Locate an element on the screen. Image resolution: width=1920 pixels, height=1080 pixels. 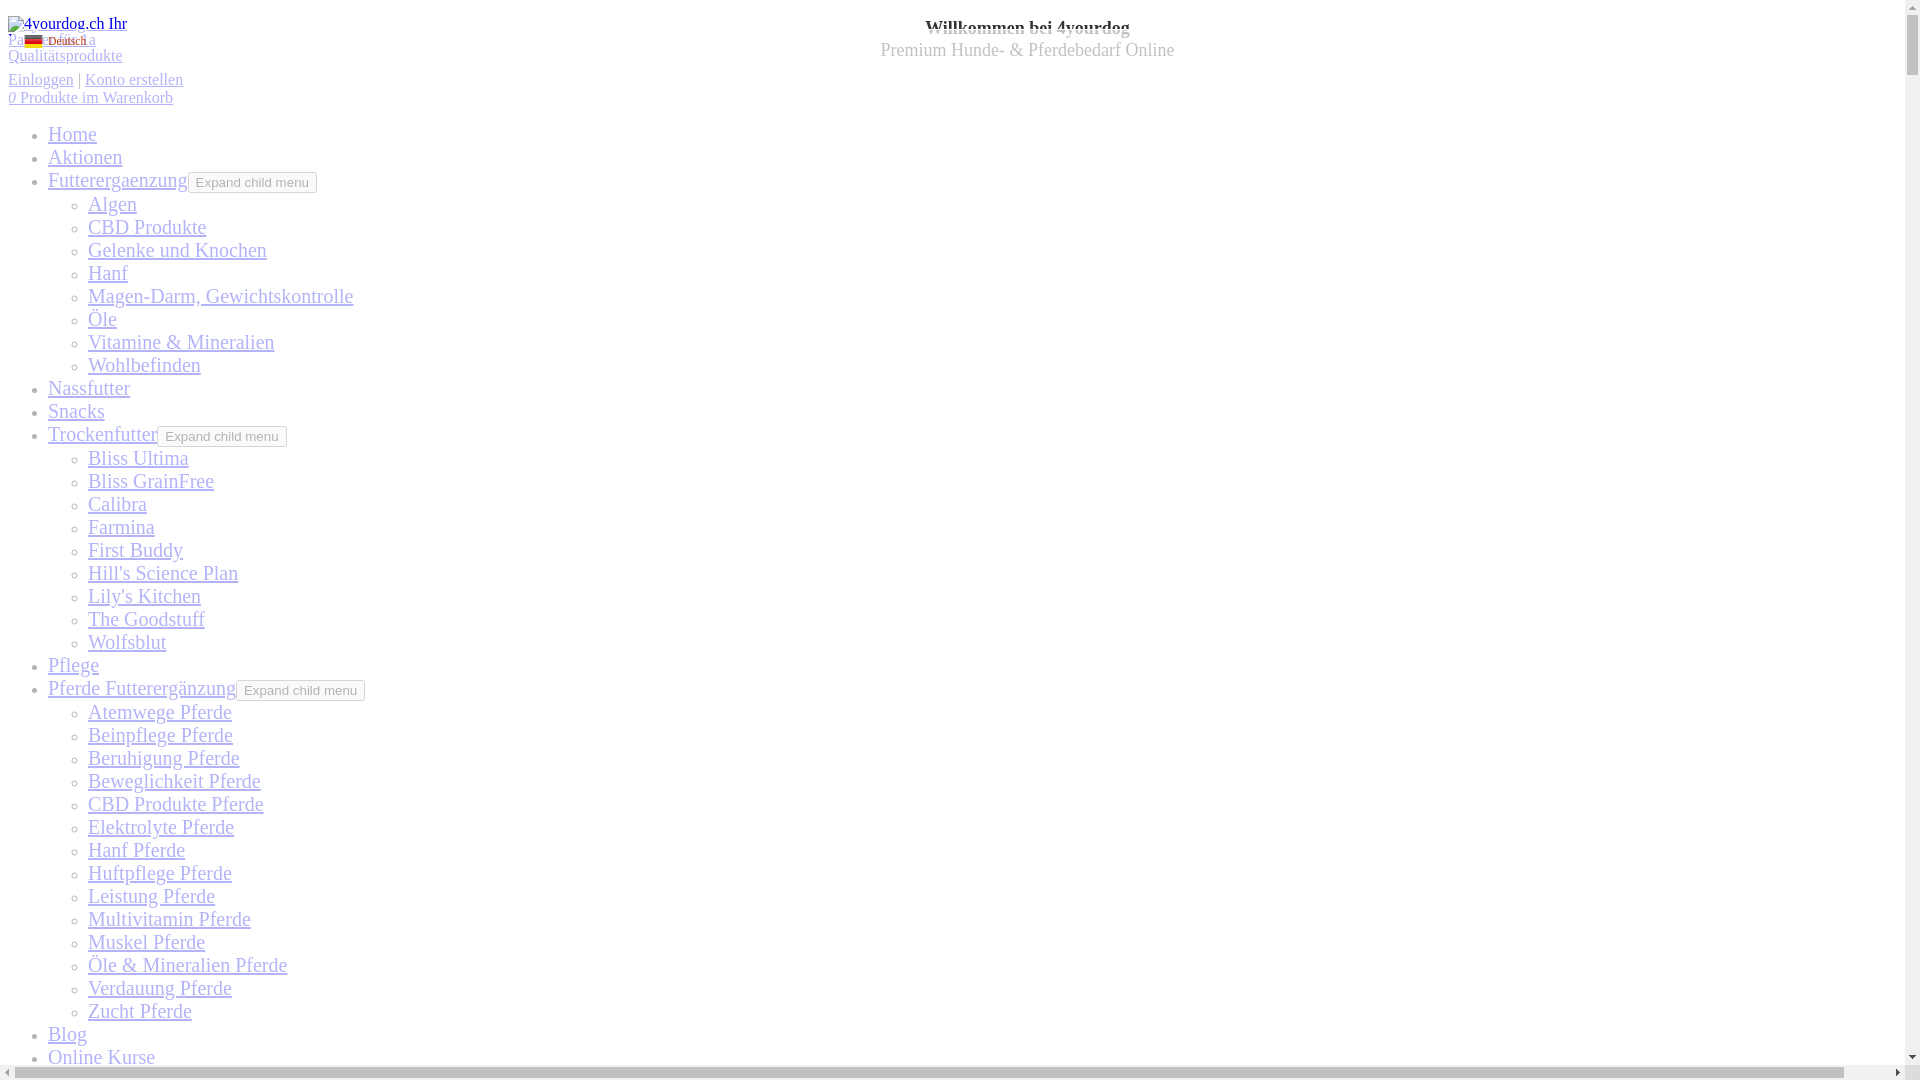
TrockenfutterExpand child menu is located at coordinates (168, 434).